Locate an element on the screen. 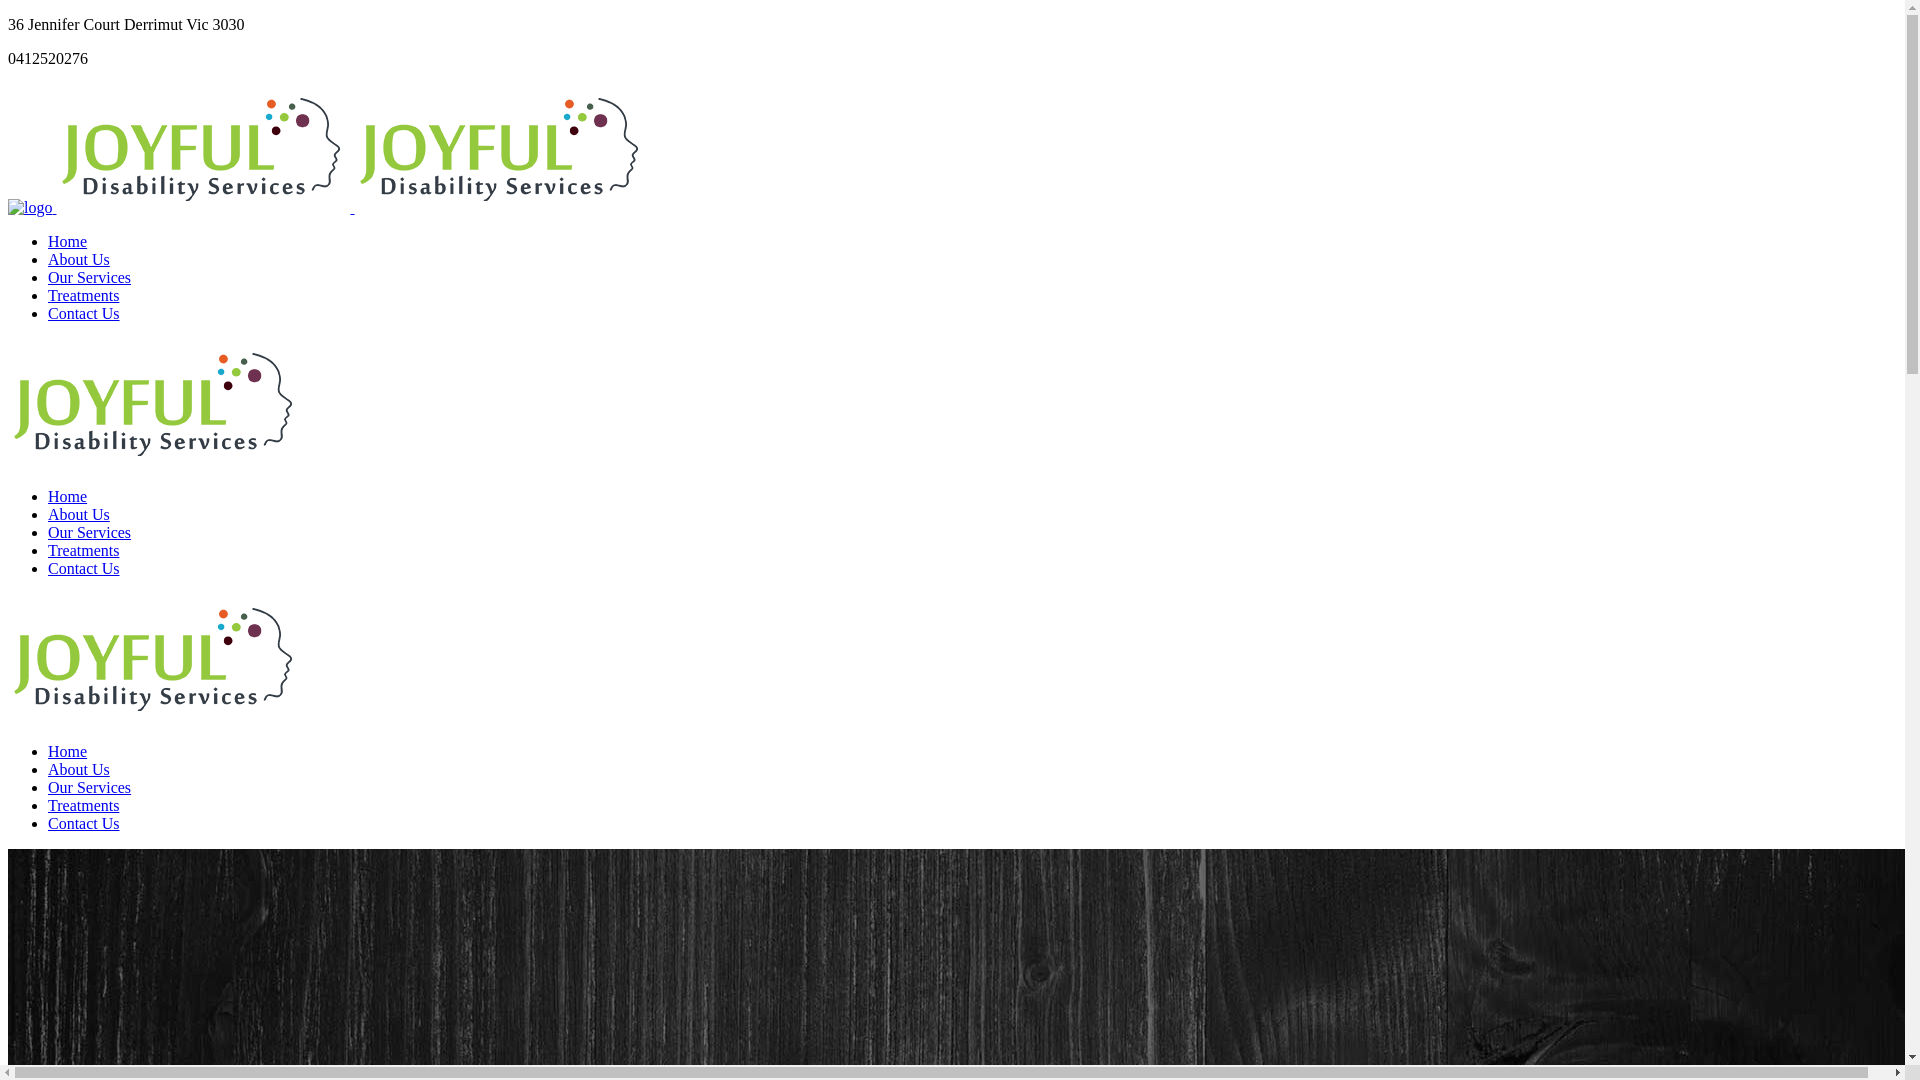 This screenshot has height=1080, width=1920. Our Services is located at coordinates (90, 532).